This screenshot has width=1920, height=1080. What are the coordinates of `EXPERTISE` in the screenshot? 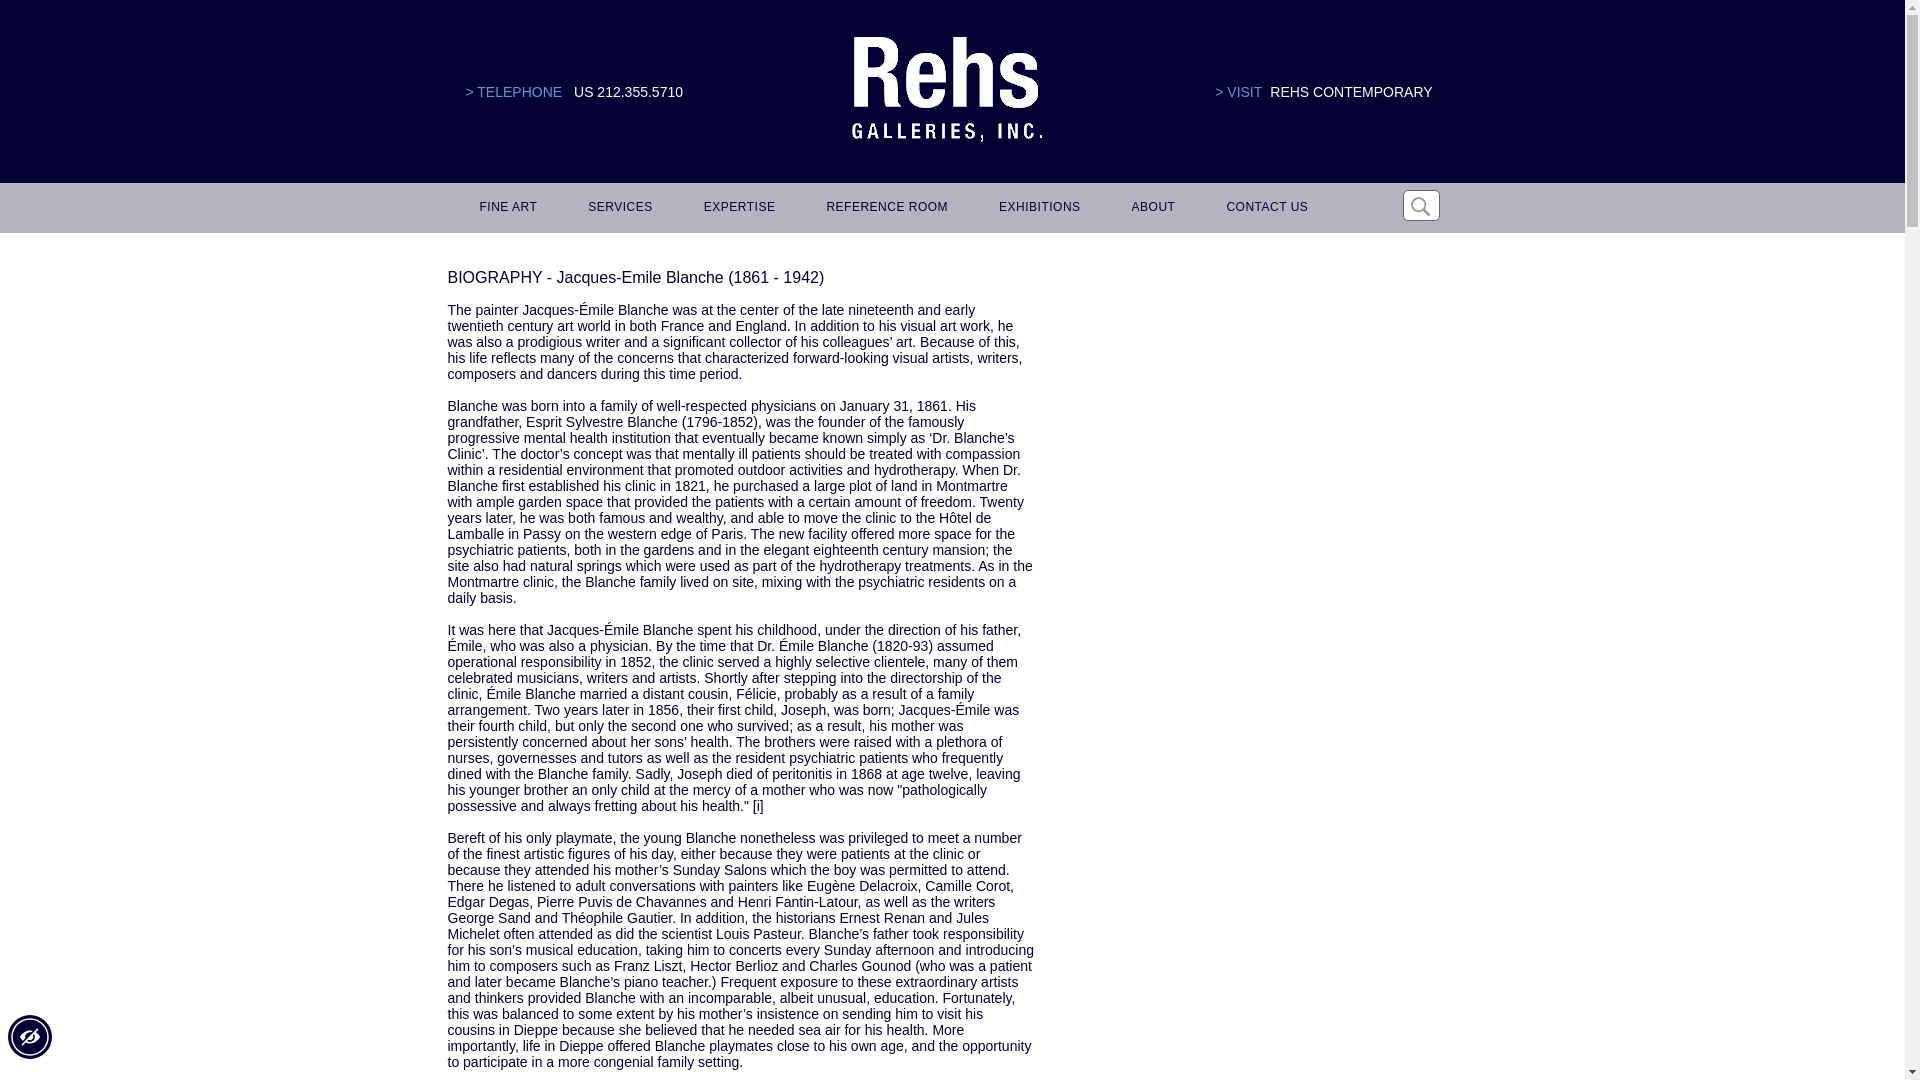 It's located at (736, 208).